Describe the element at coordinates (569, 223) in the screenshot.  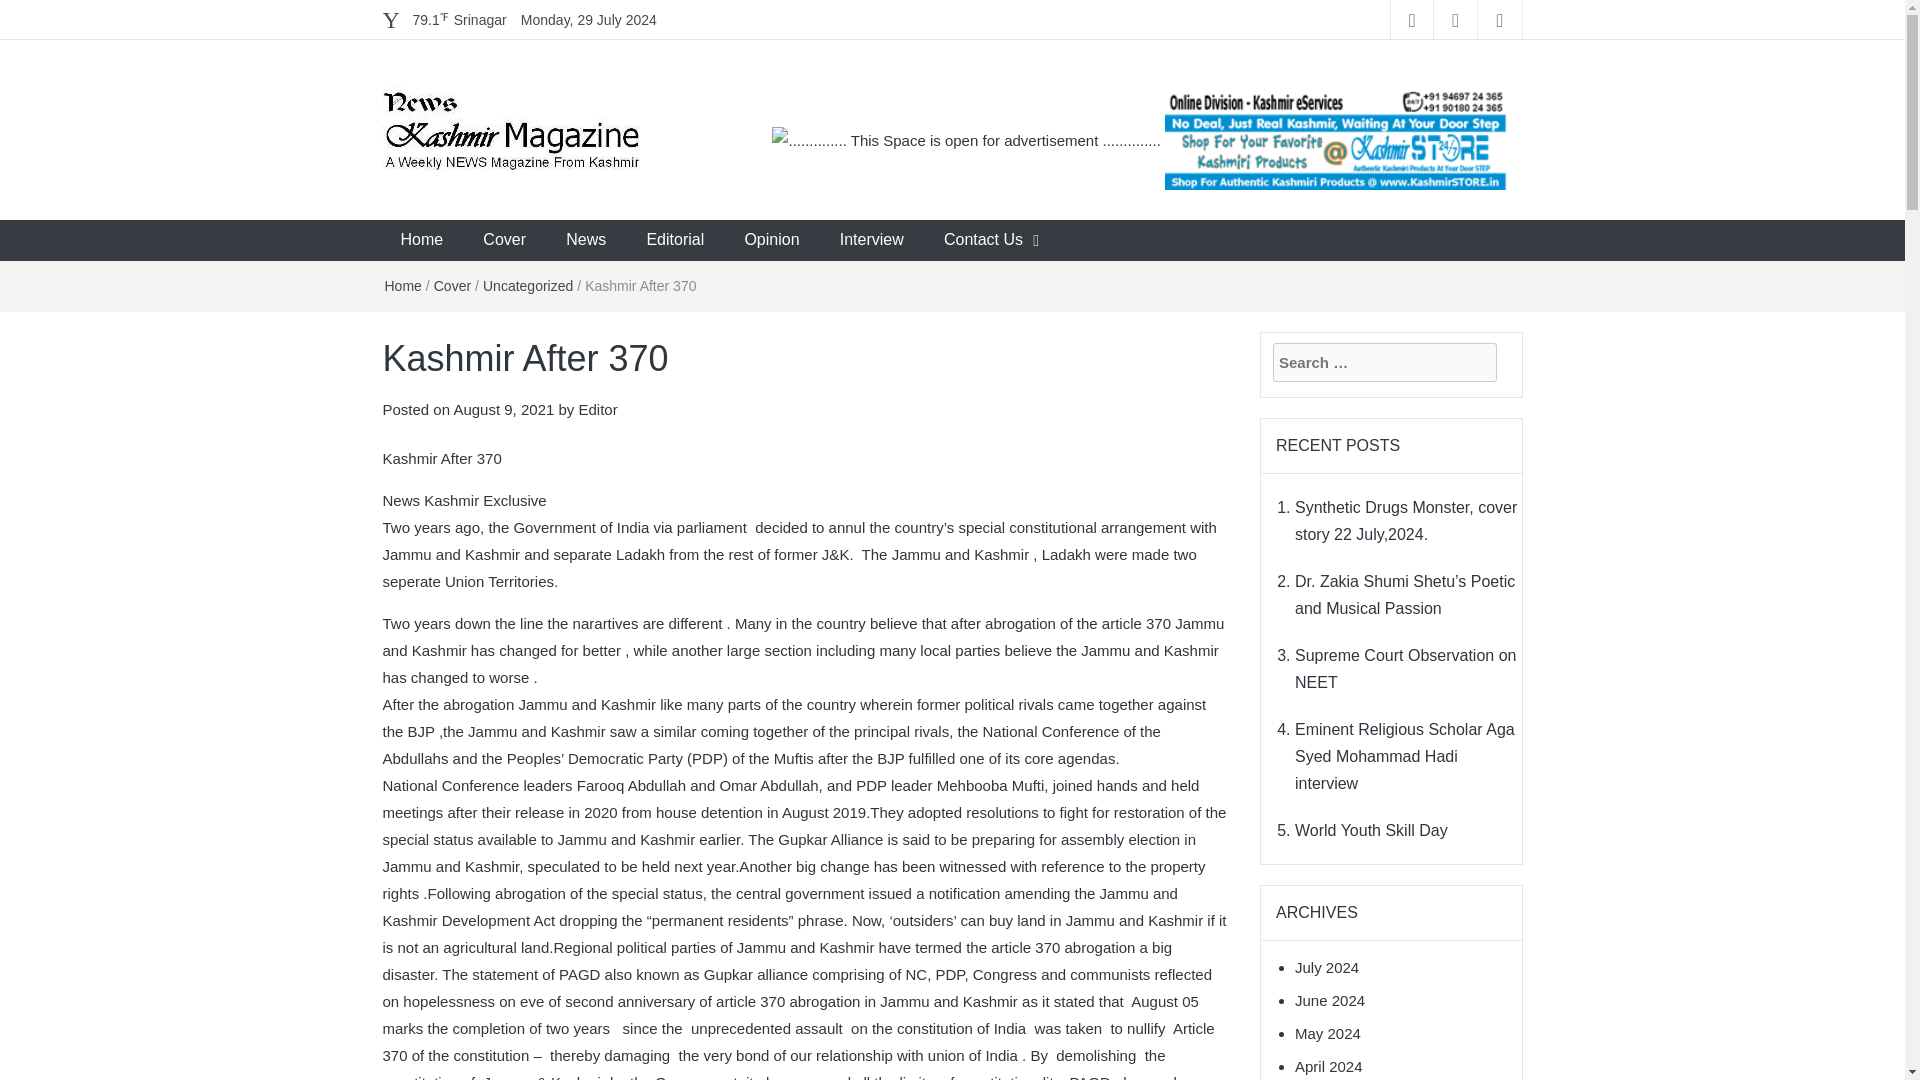
I see `News Kashmir Magazine` at that location.